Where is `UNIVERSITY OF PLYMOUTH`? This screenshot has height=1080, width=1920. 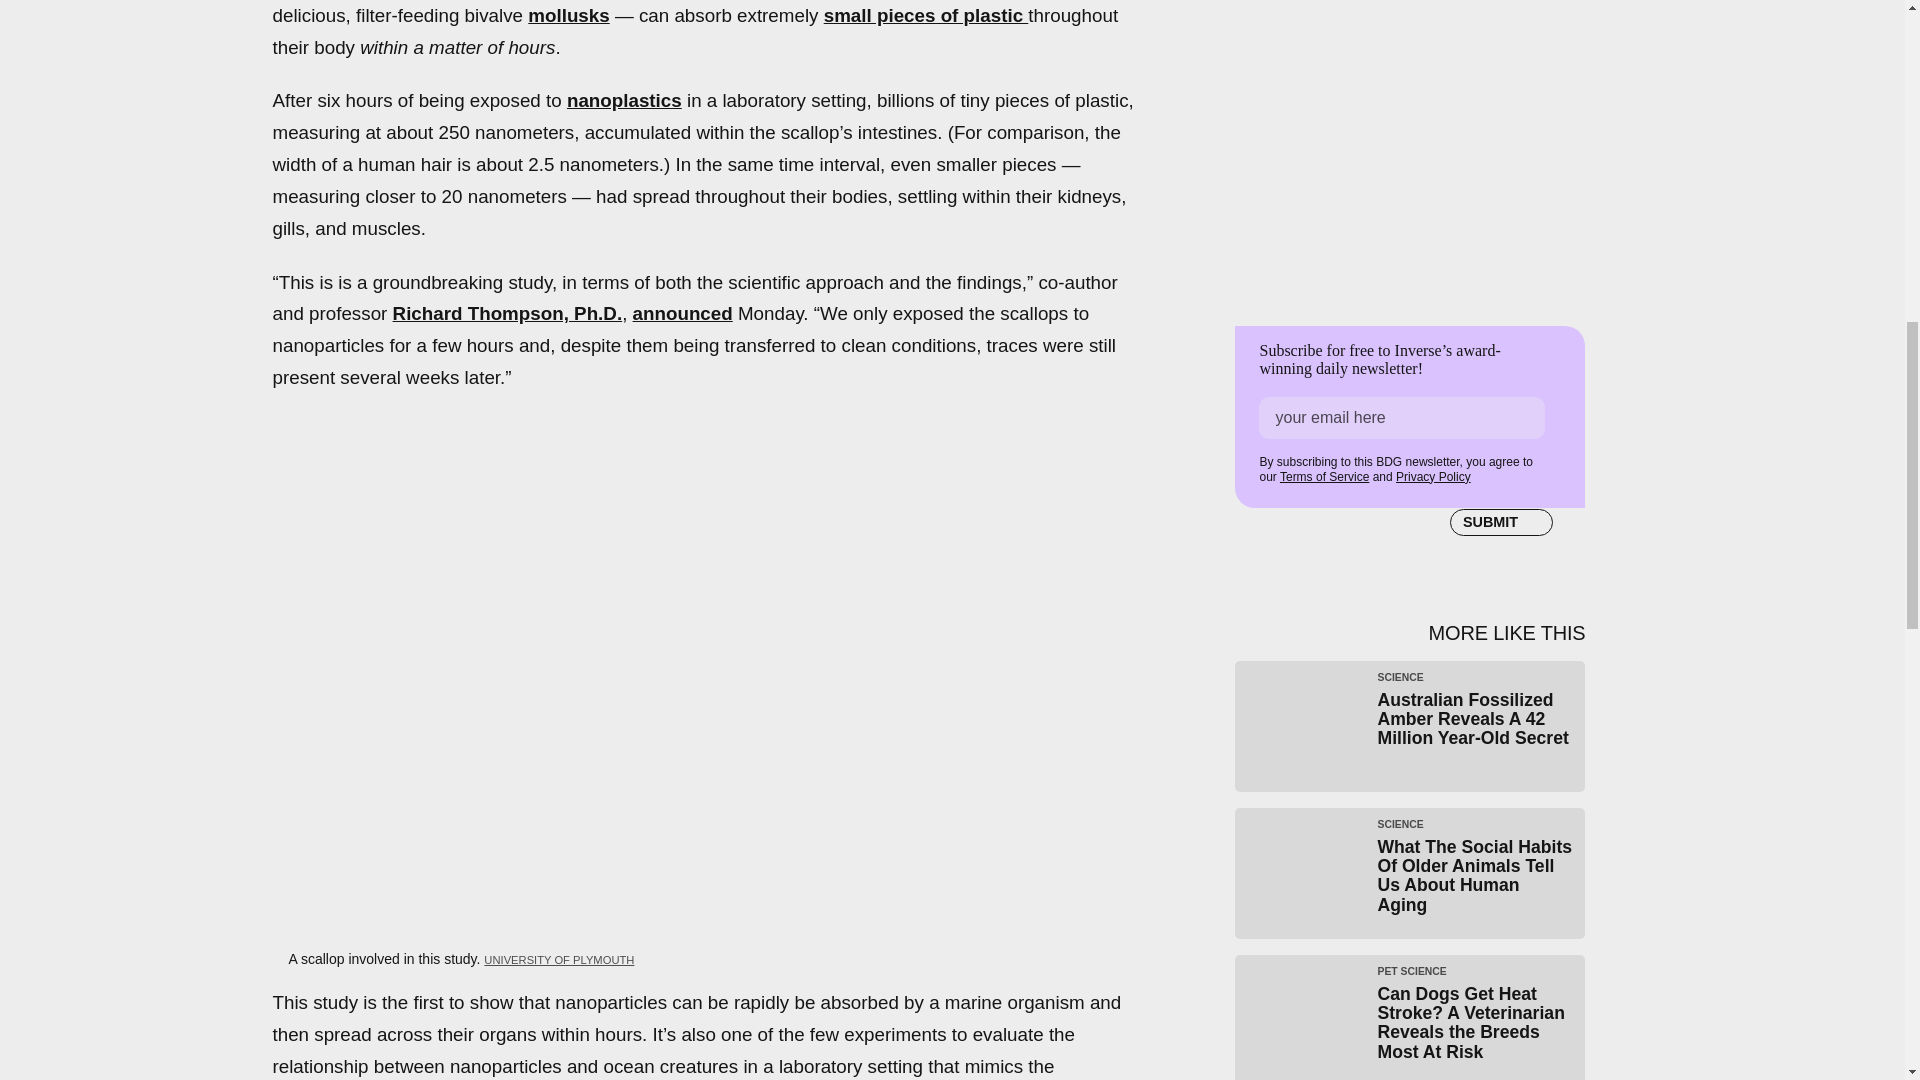
UNIVERSITY OF PLYMOUTH is located at coordinates (558, 959).